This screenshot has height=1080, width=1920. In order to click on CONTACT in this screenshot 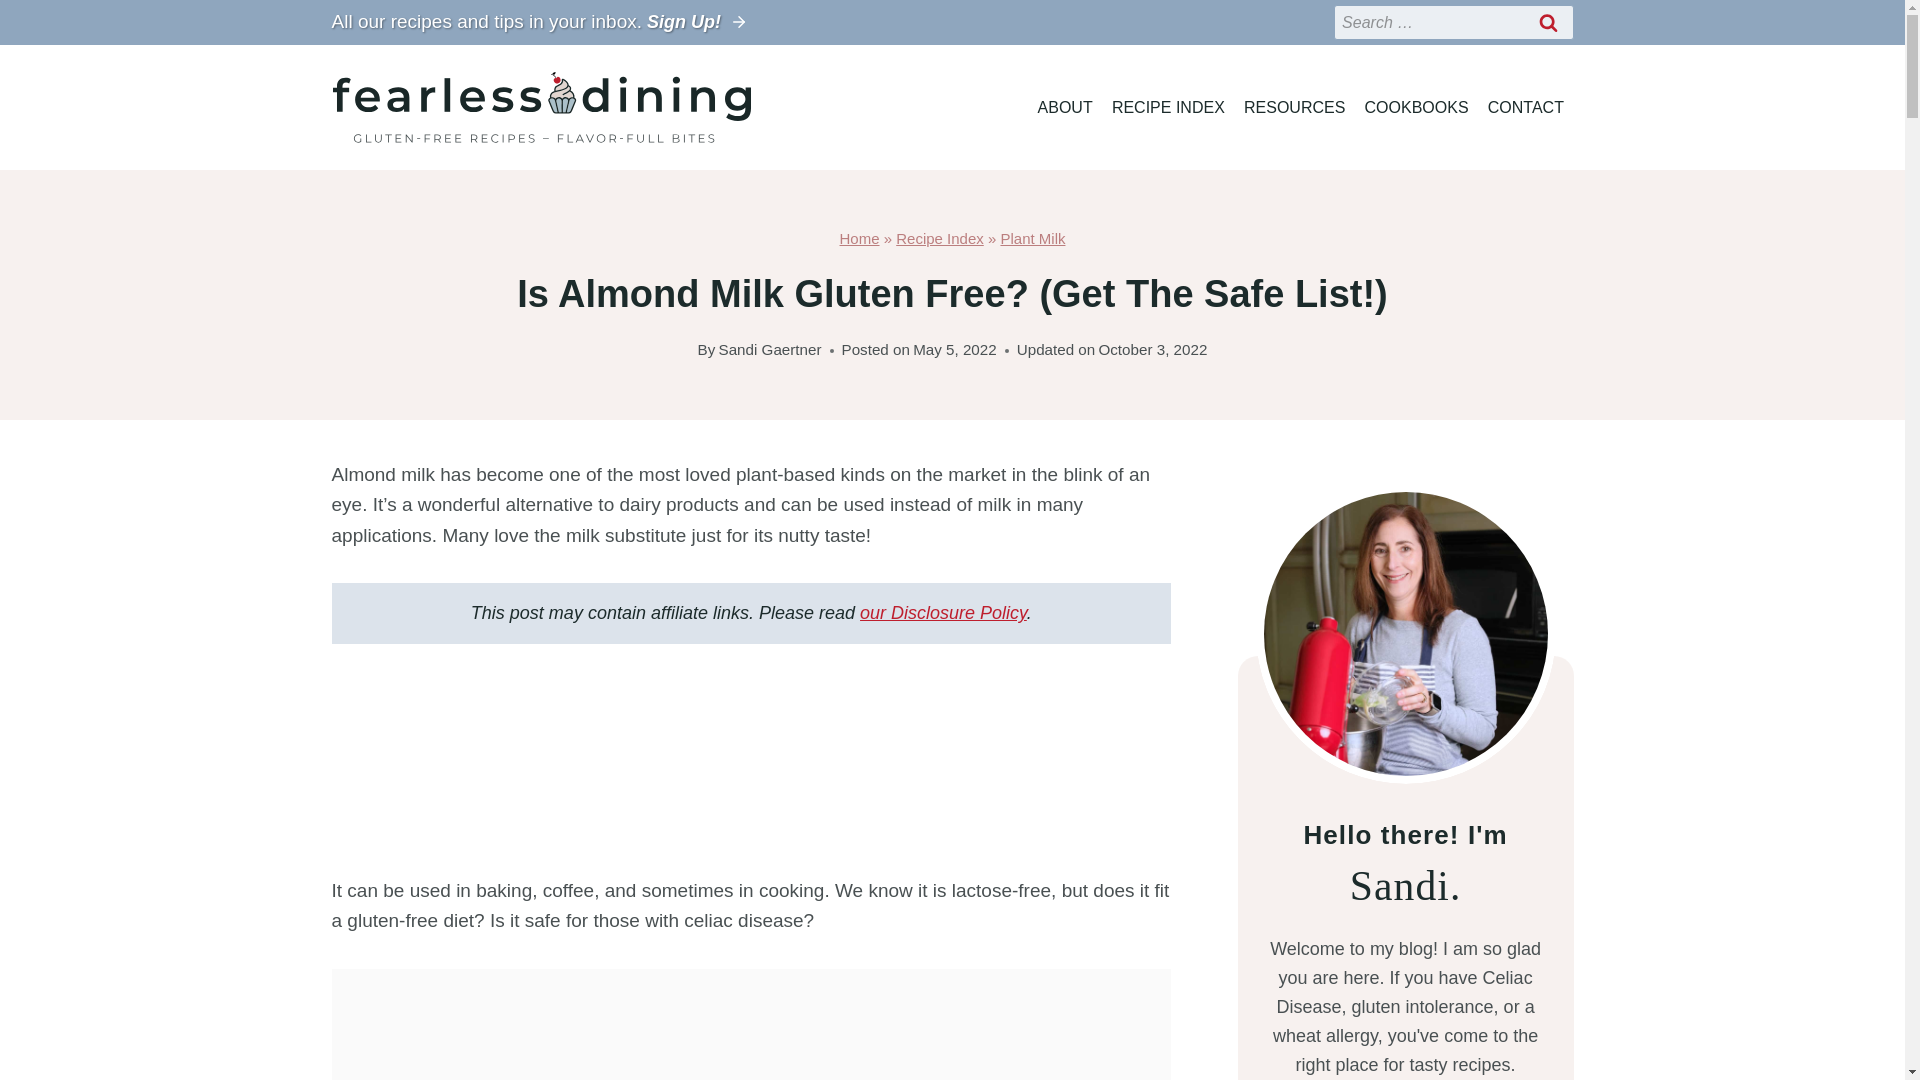, I will do `click(1525, 107)`.